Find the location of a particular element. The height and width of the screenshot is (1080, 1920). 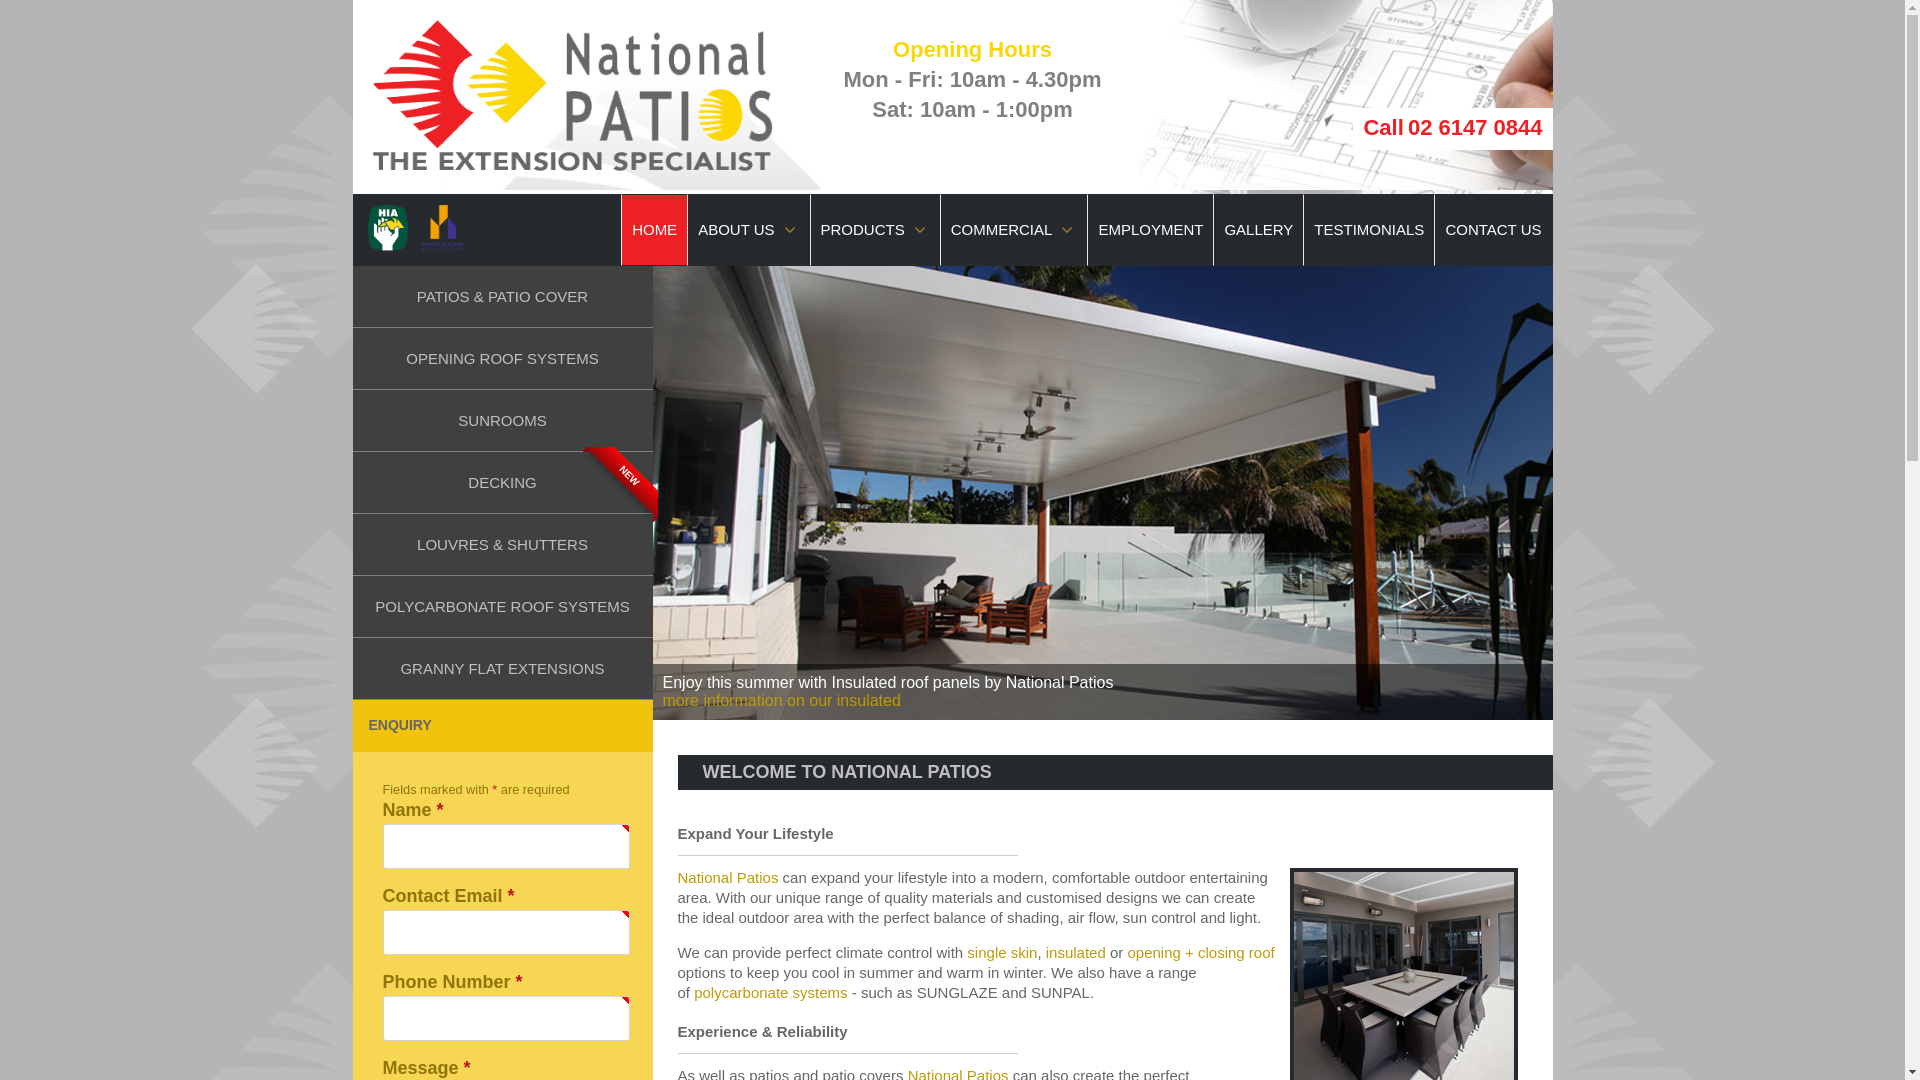

polycarbonate systems is located at coordinates (770, 992).